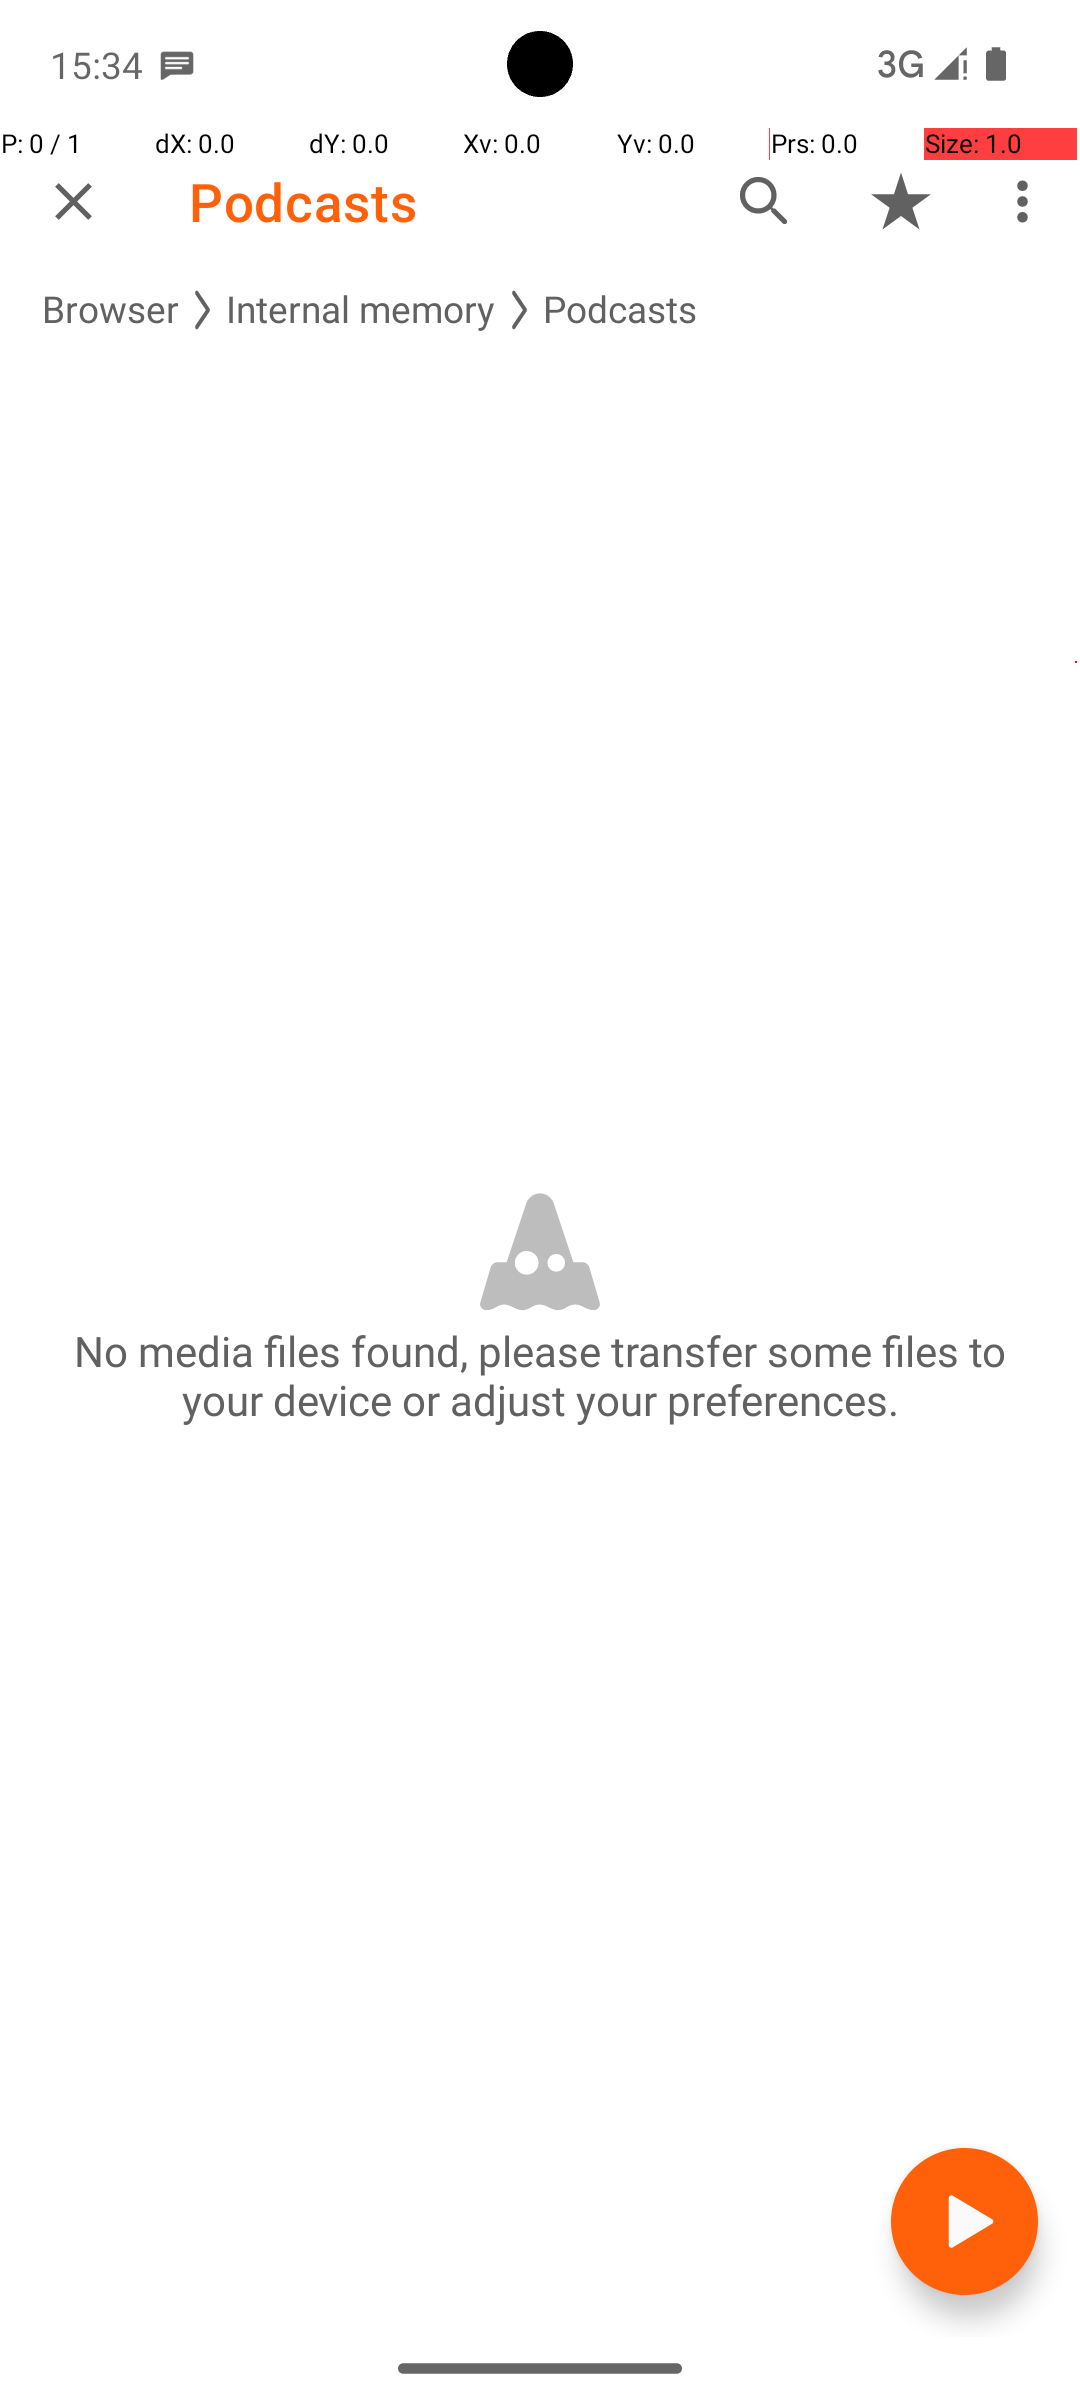 The width and height of the screenshot is (1080, 2400). Describe the element at coordinates (964, 2222) in the screenshot. I see `Play` at that location.